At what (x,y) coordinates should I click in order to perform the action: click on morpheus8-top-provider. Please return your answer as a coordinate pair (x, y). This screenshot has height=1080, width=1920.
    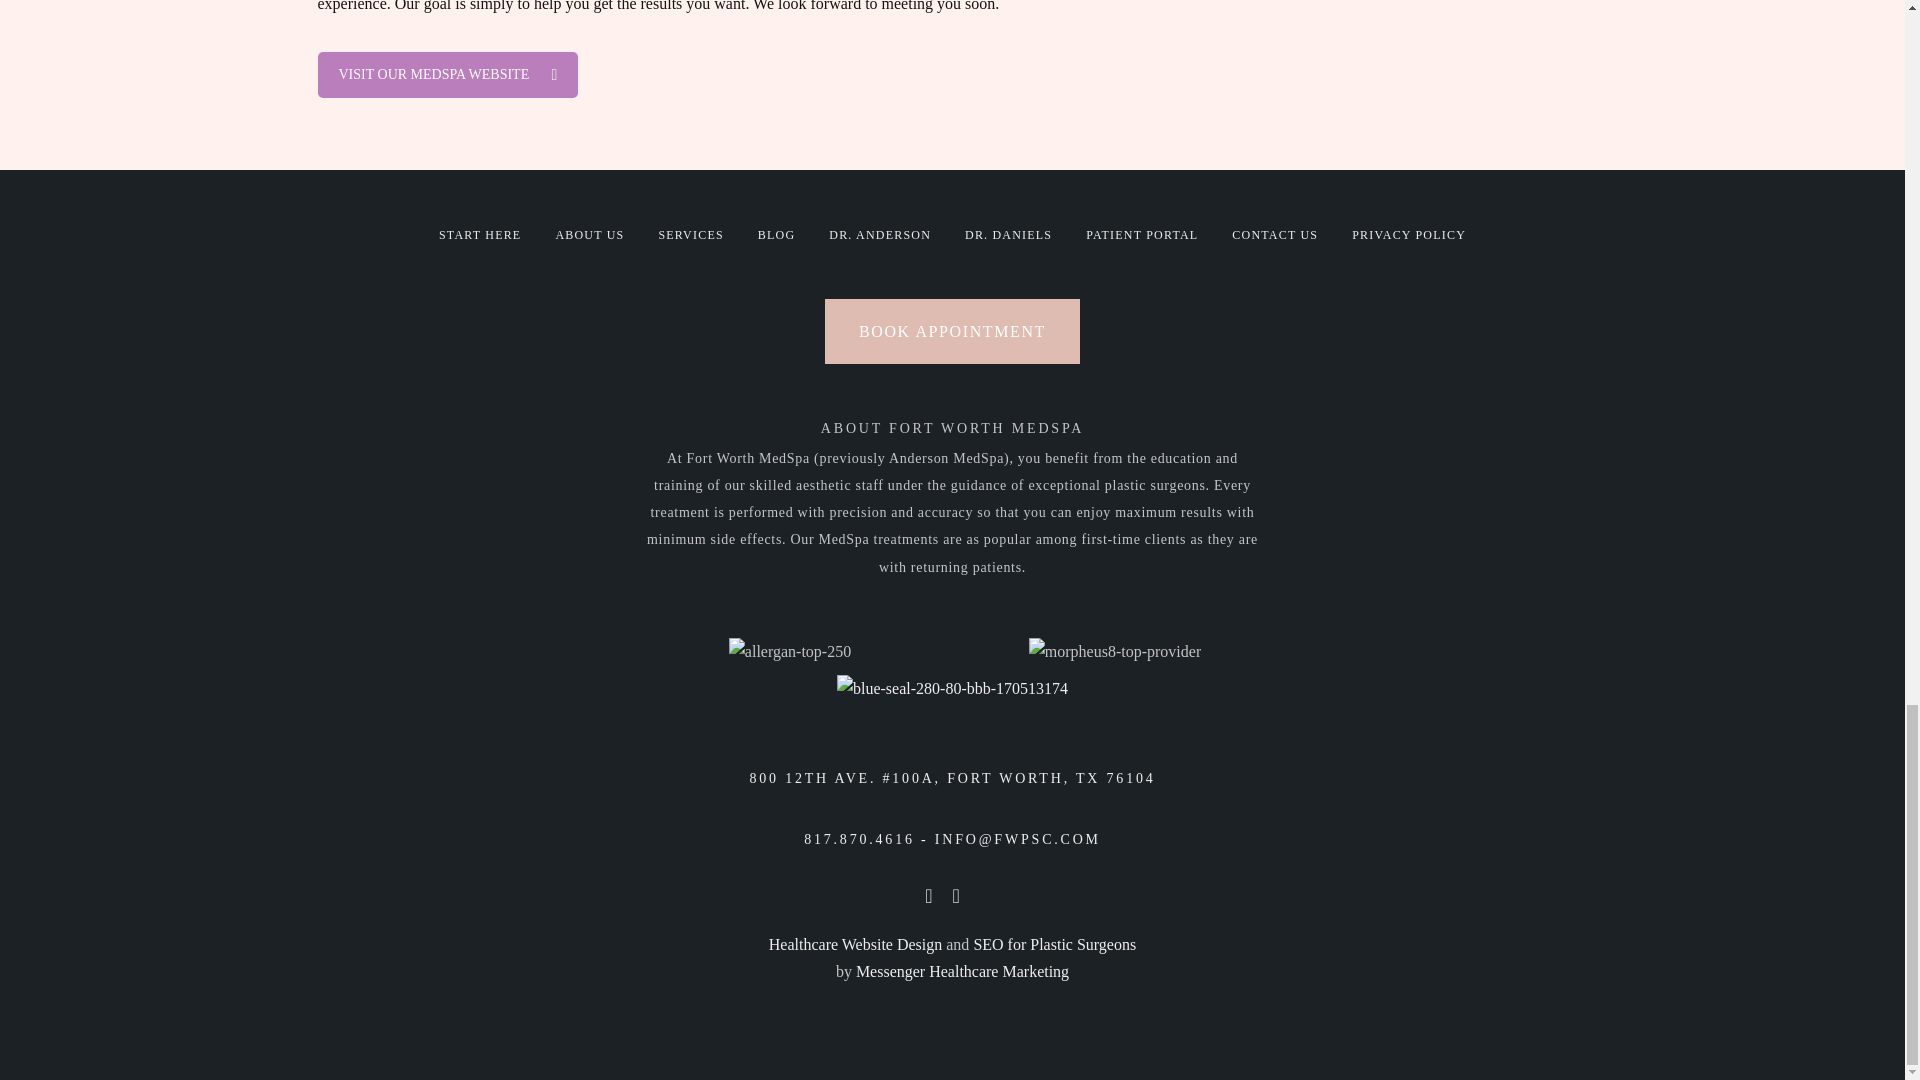
    Looking at the image, I should click on (1115, 652).